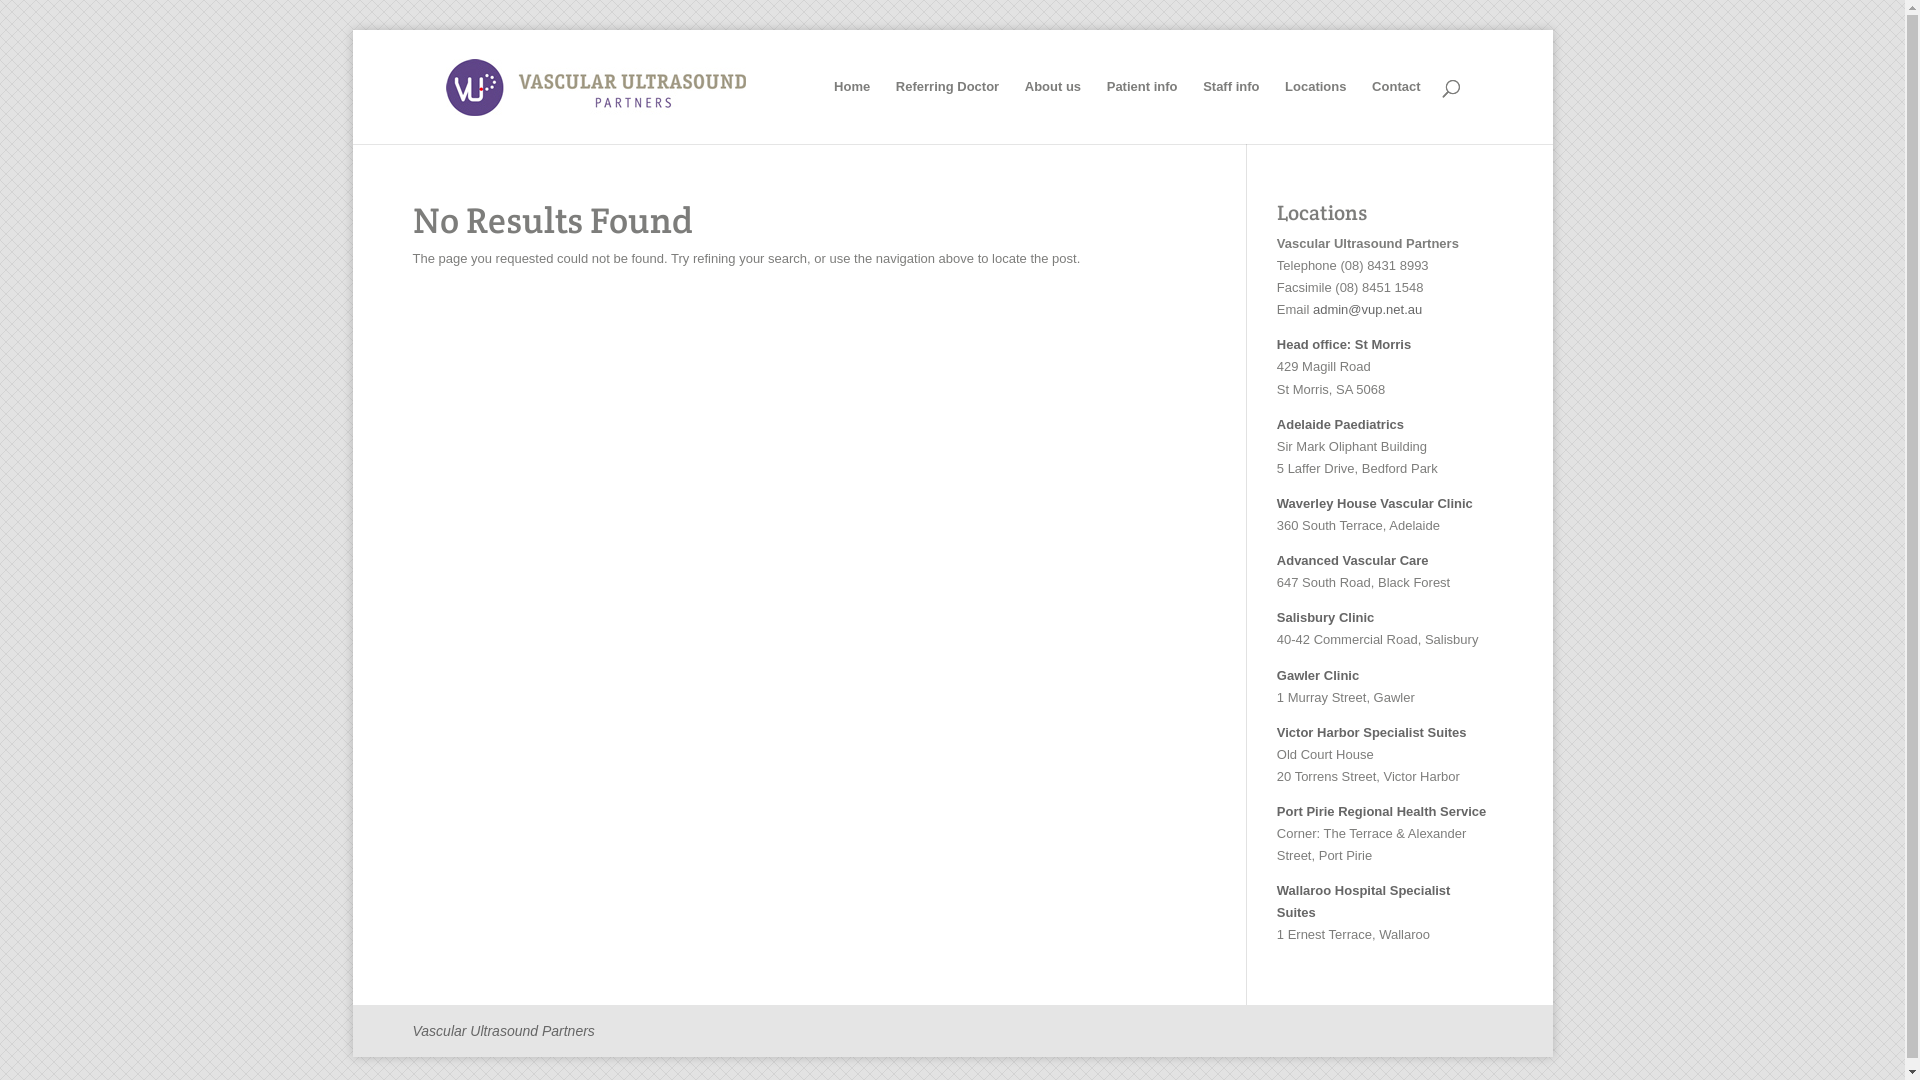  What do you see at coordinates (1364, 901) in the screenshot?
I see `Wallaroo Hospital Specialist Suites` at bounding box center [1364, 901].